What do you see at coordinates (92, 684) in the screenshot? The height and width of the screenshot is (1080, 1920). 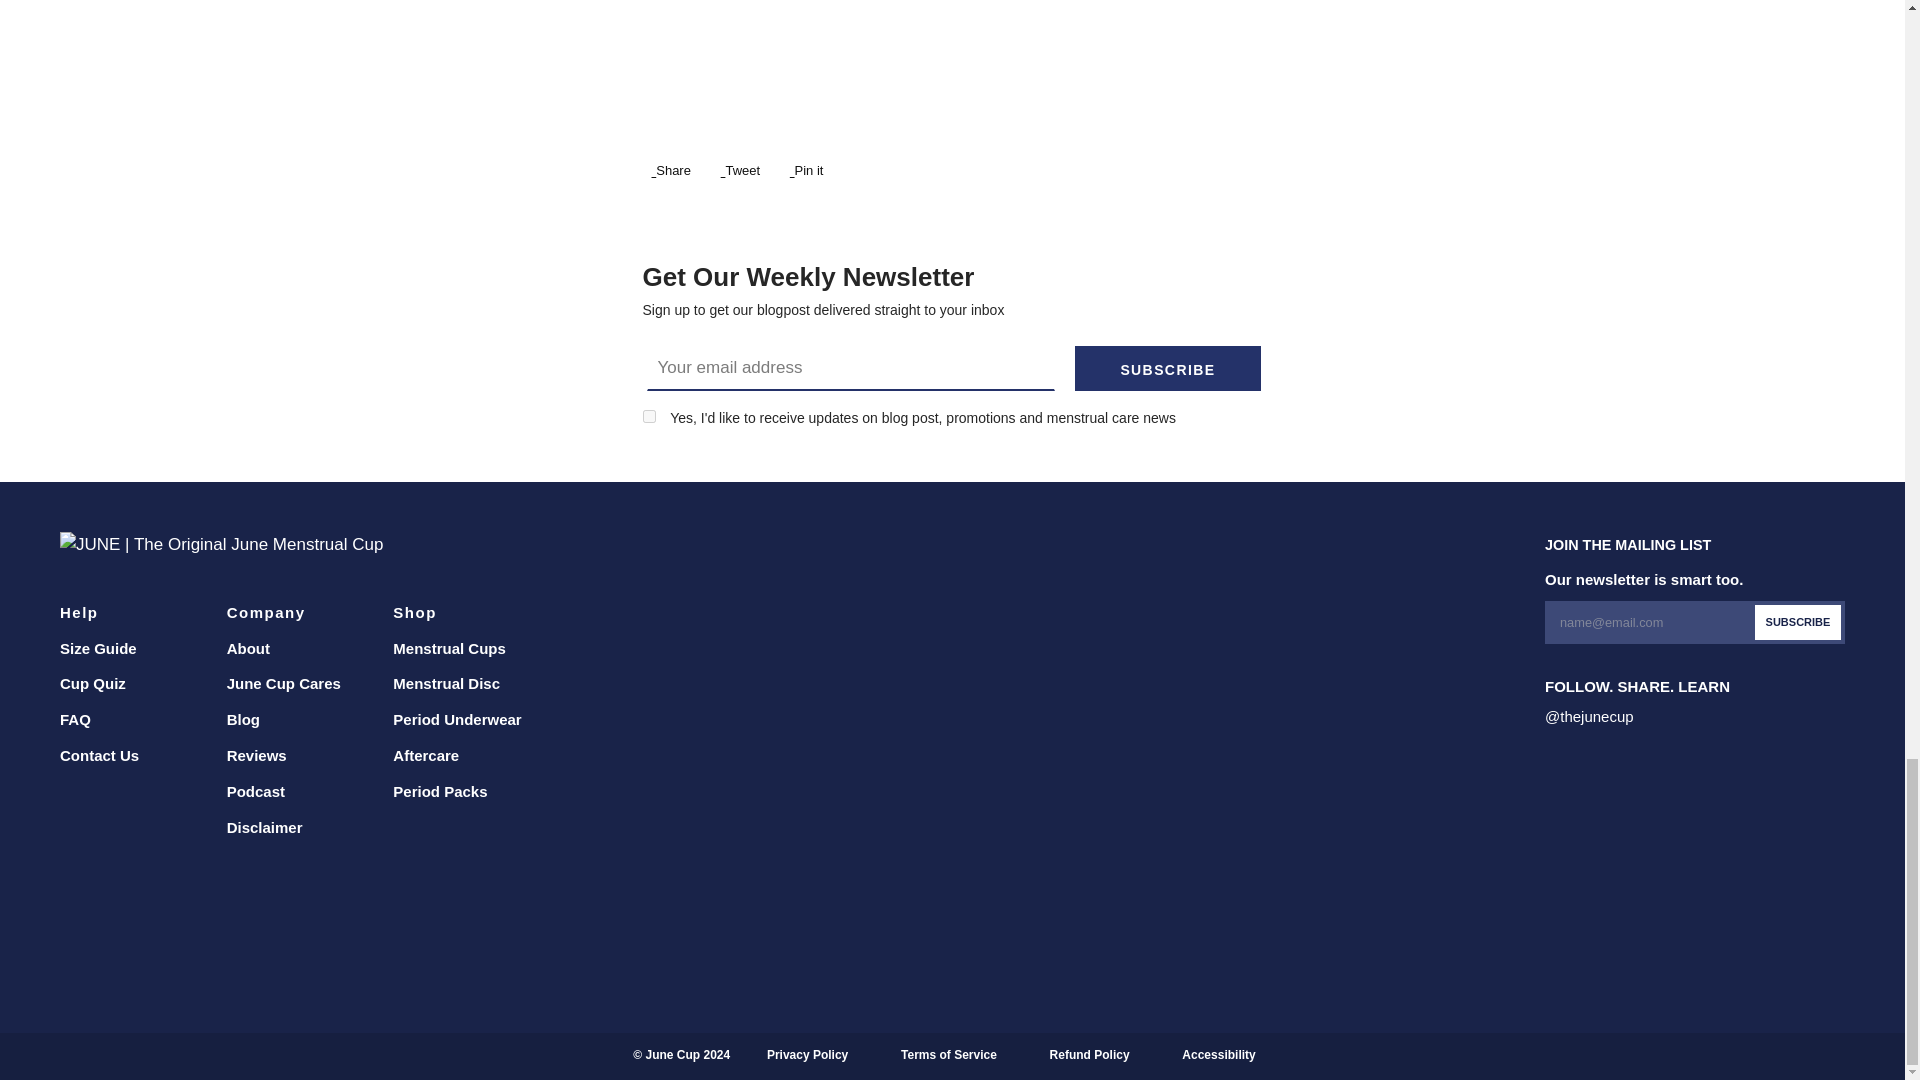 I see `Cup Quiz` at bounding box center [92, 684].